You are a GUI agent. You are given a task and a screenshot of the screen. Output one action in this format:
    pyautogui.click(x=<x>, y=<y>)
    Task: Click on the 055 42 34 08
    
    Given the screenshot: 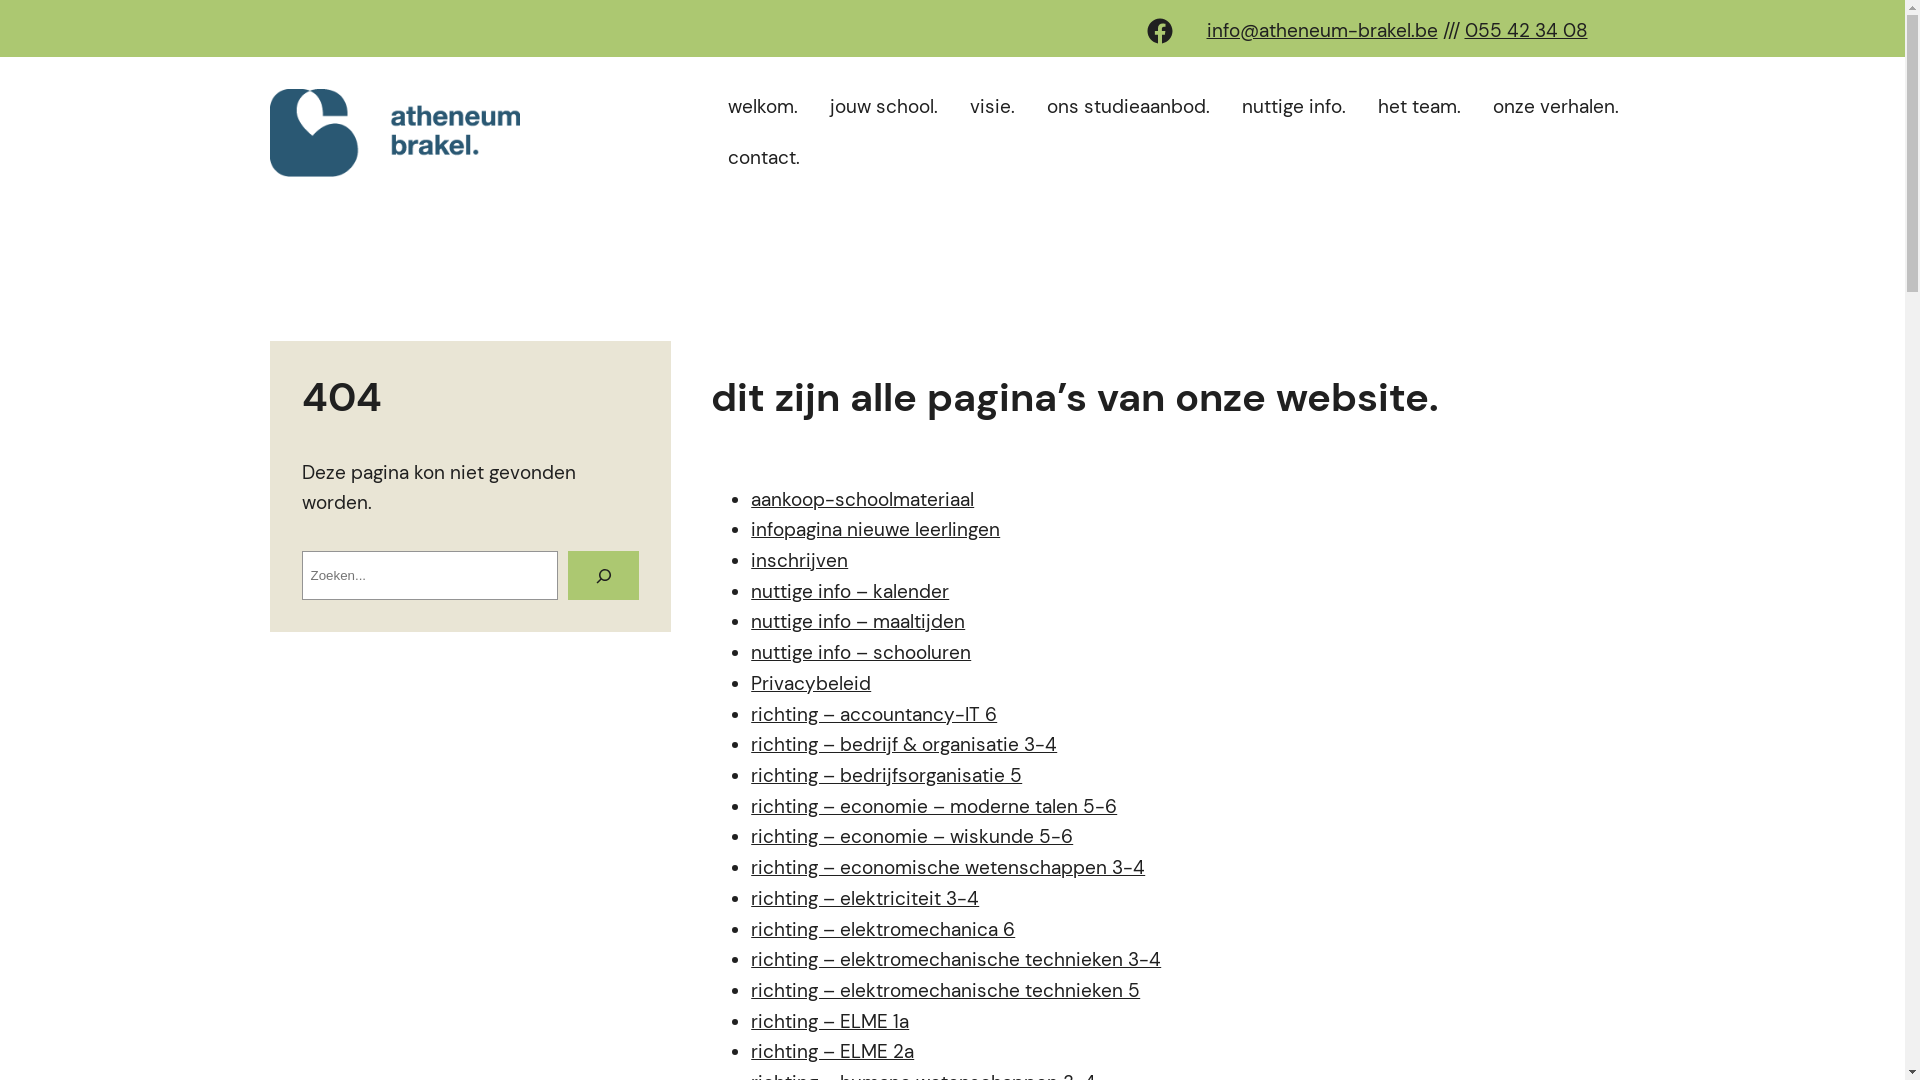 What is the action you would take?
    pyautogui.click(x=1526, y=30)
    